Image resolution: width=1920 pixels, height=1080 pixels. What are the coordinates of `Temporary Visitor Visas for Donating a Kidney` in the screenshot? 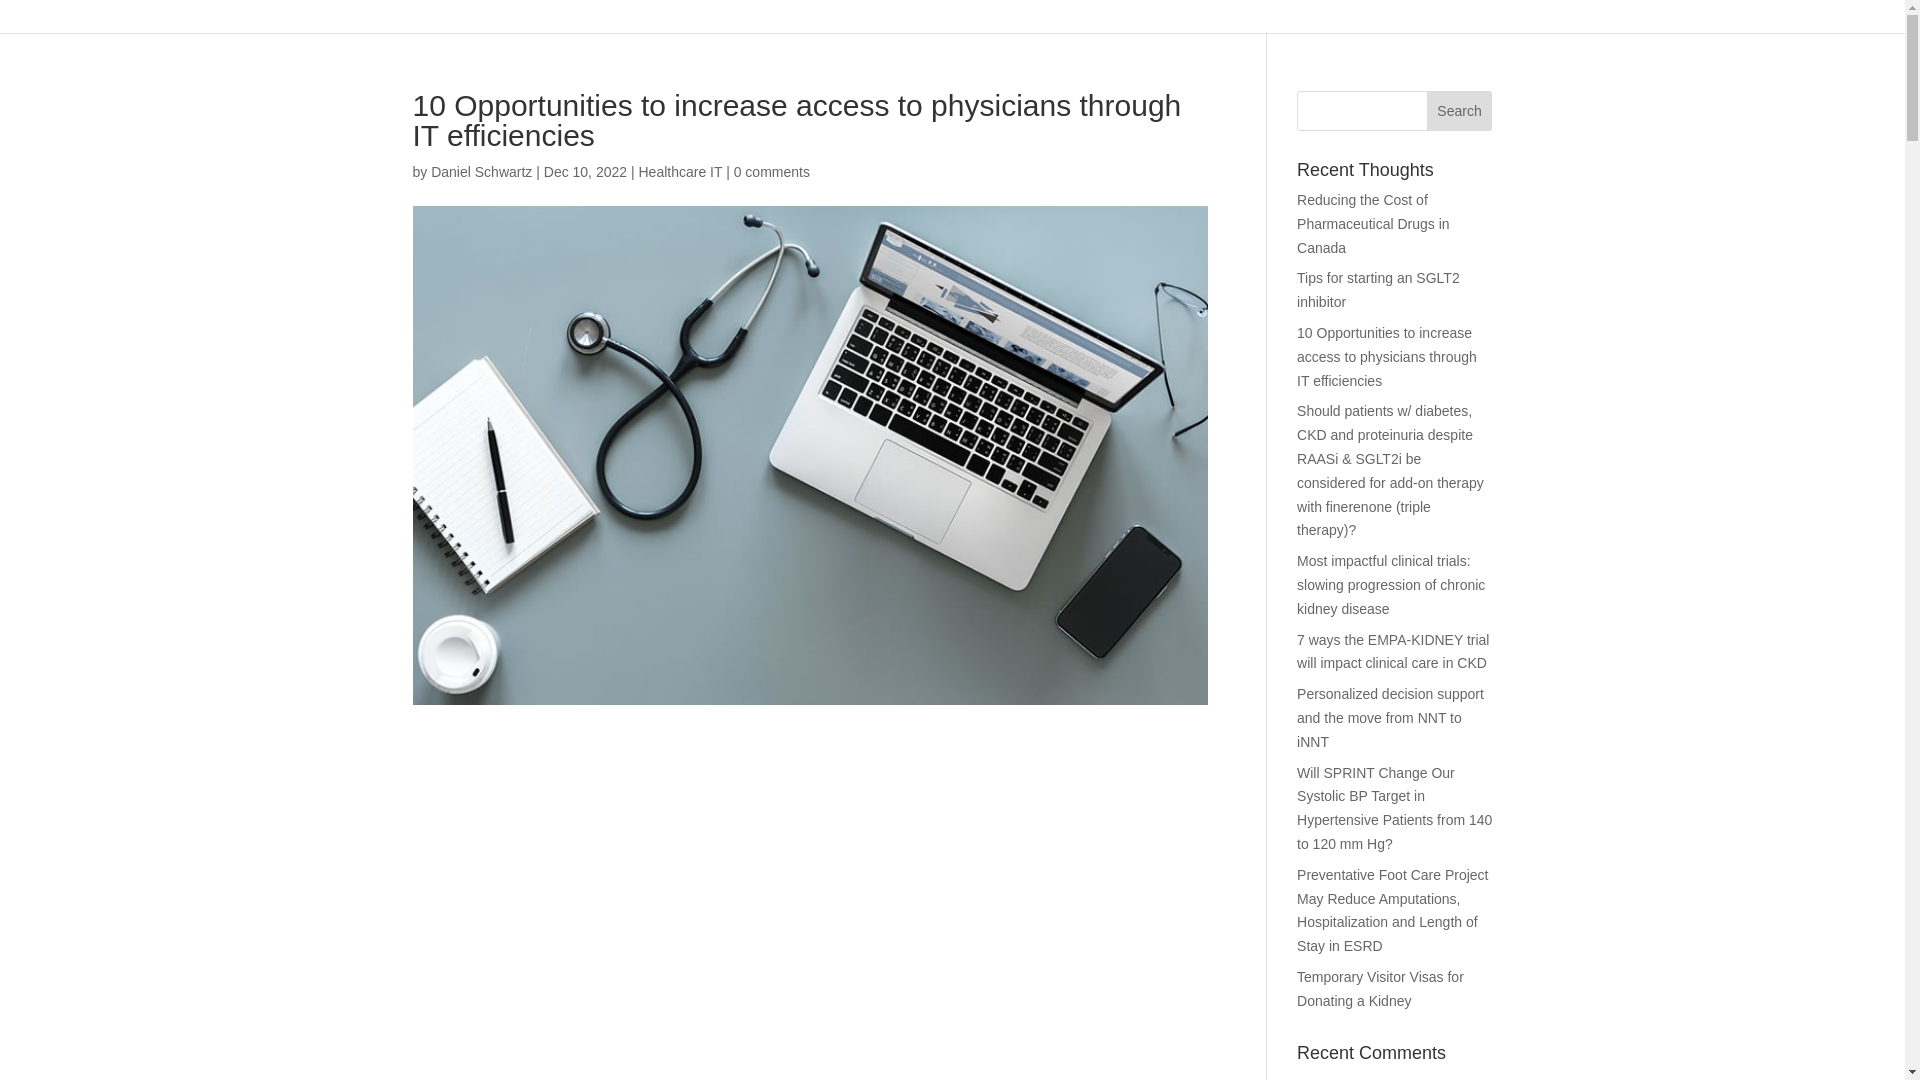 It's located at (1380, 988).